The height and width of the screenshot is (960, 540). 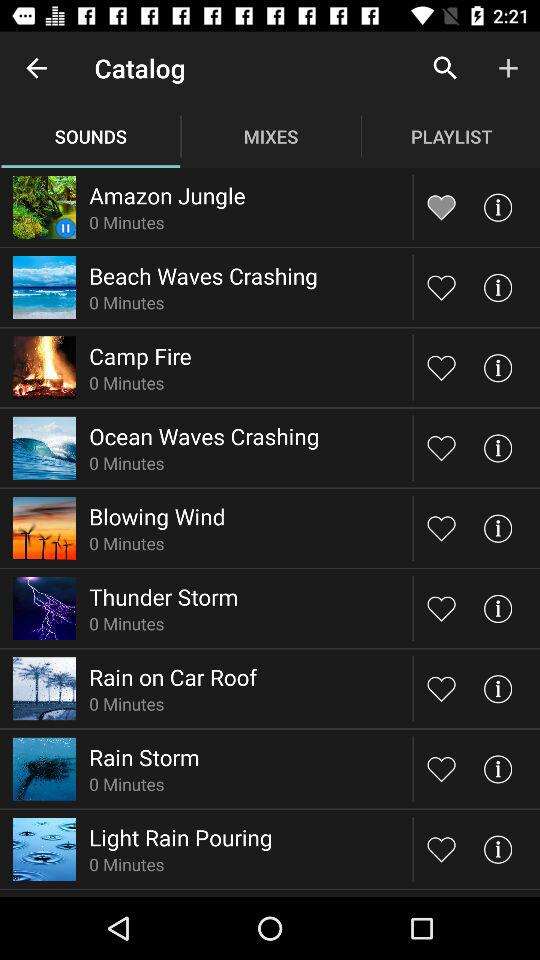 What do you see at coordinates (442, 608) in the screenshot?
I see `put on favorites` at bounding box center [442, 608].